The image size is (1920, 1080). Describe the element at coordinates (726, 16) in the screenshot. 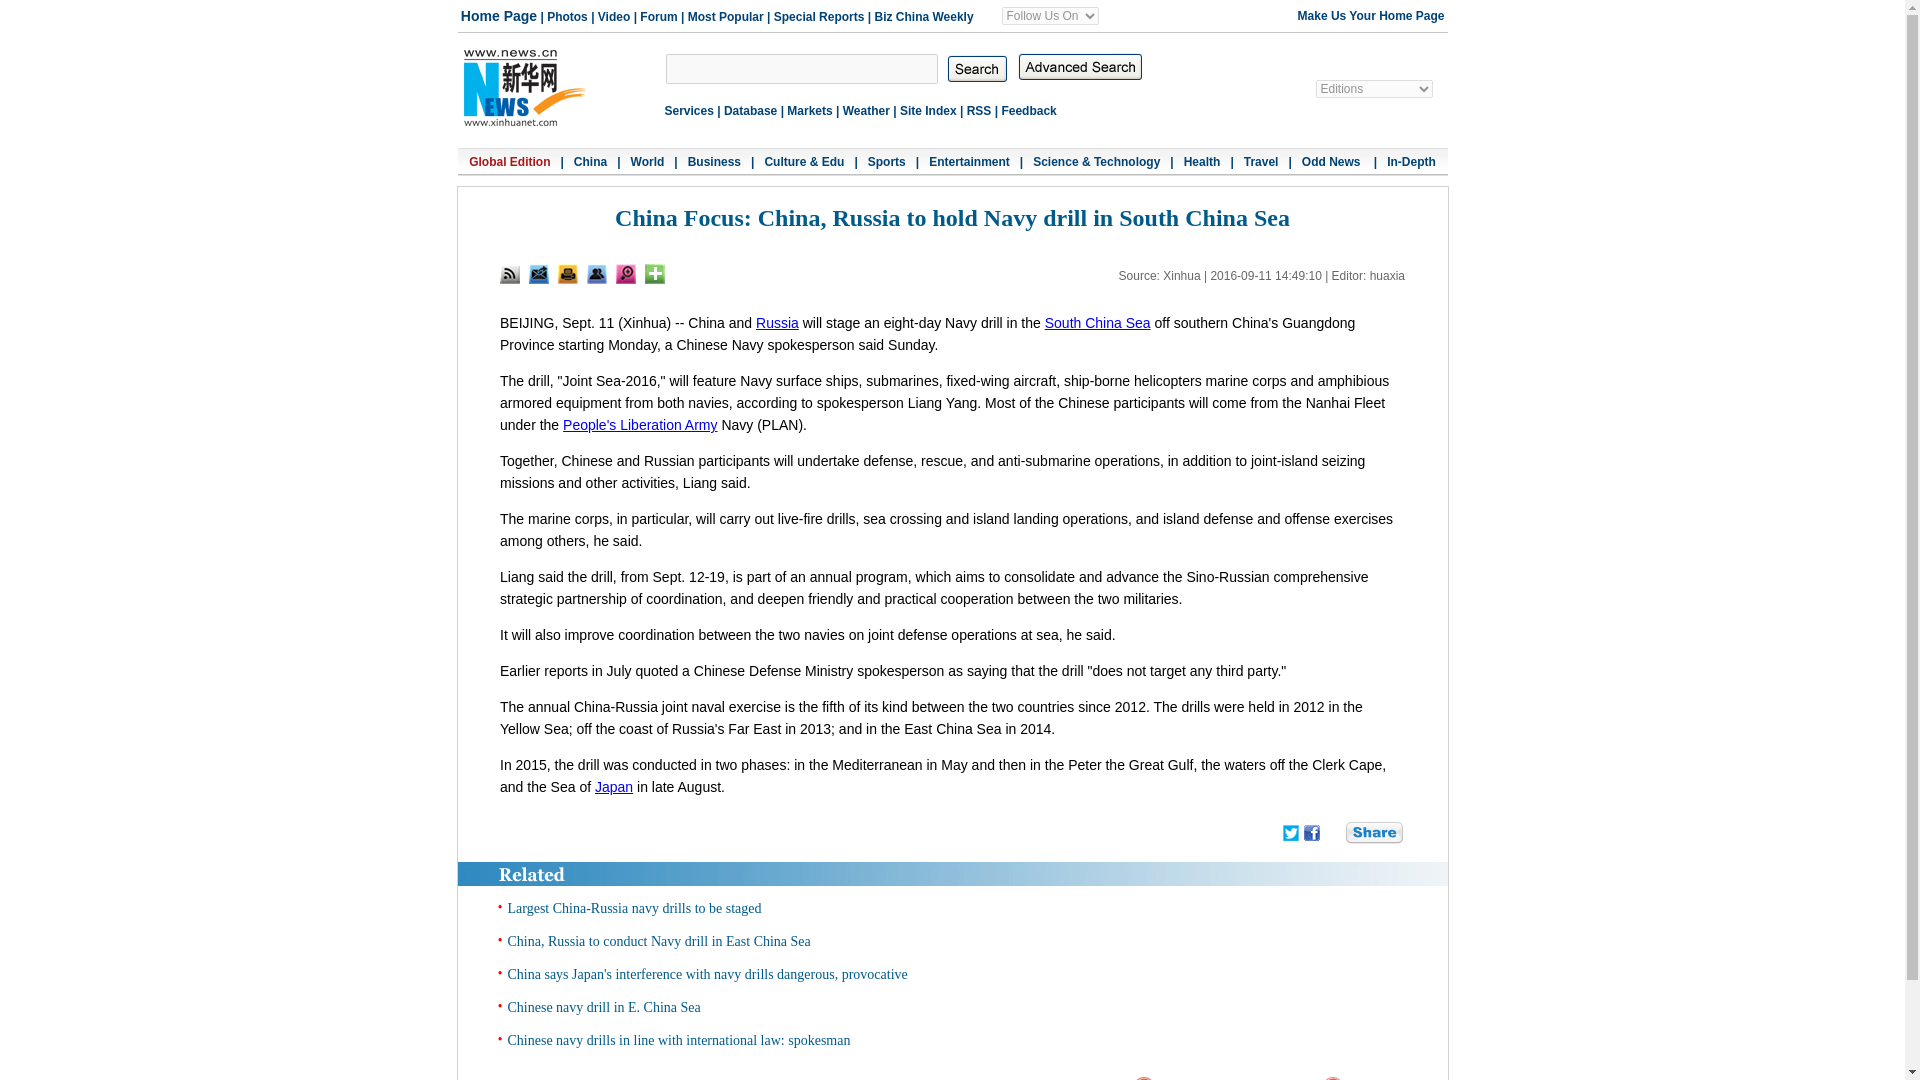

I see `Most Popular` at that location.